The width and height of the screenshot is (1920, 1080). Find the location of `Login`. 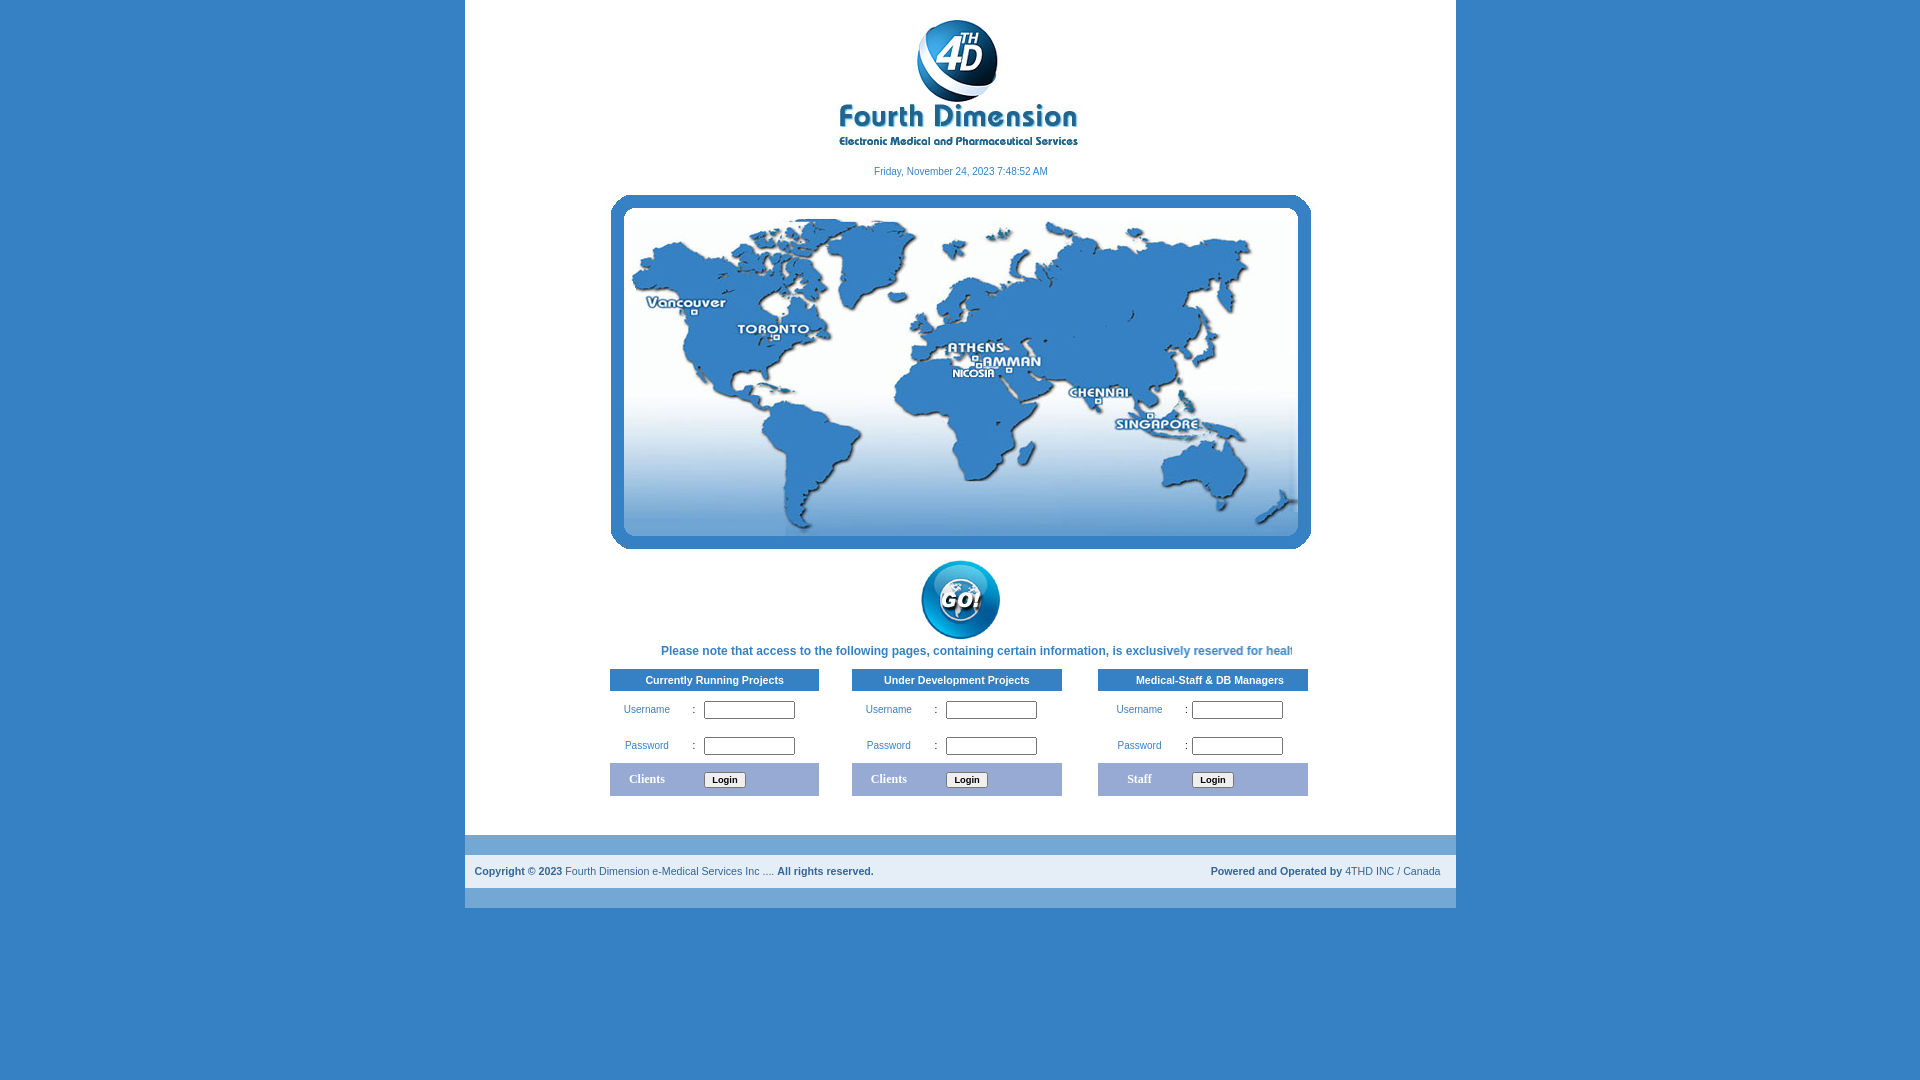

Login is located at coordinates (966, 780).